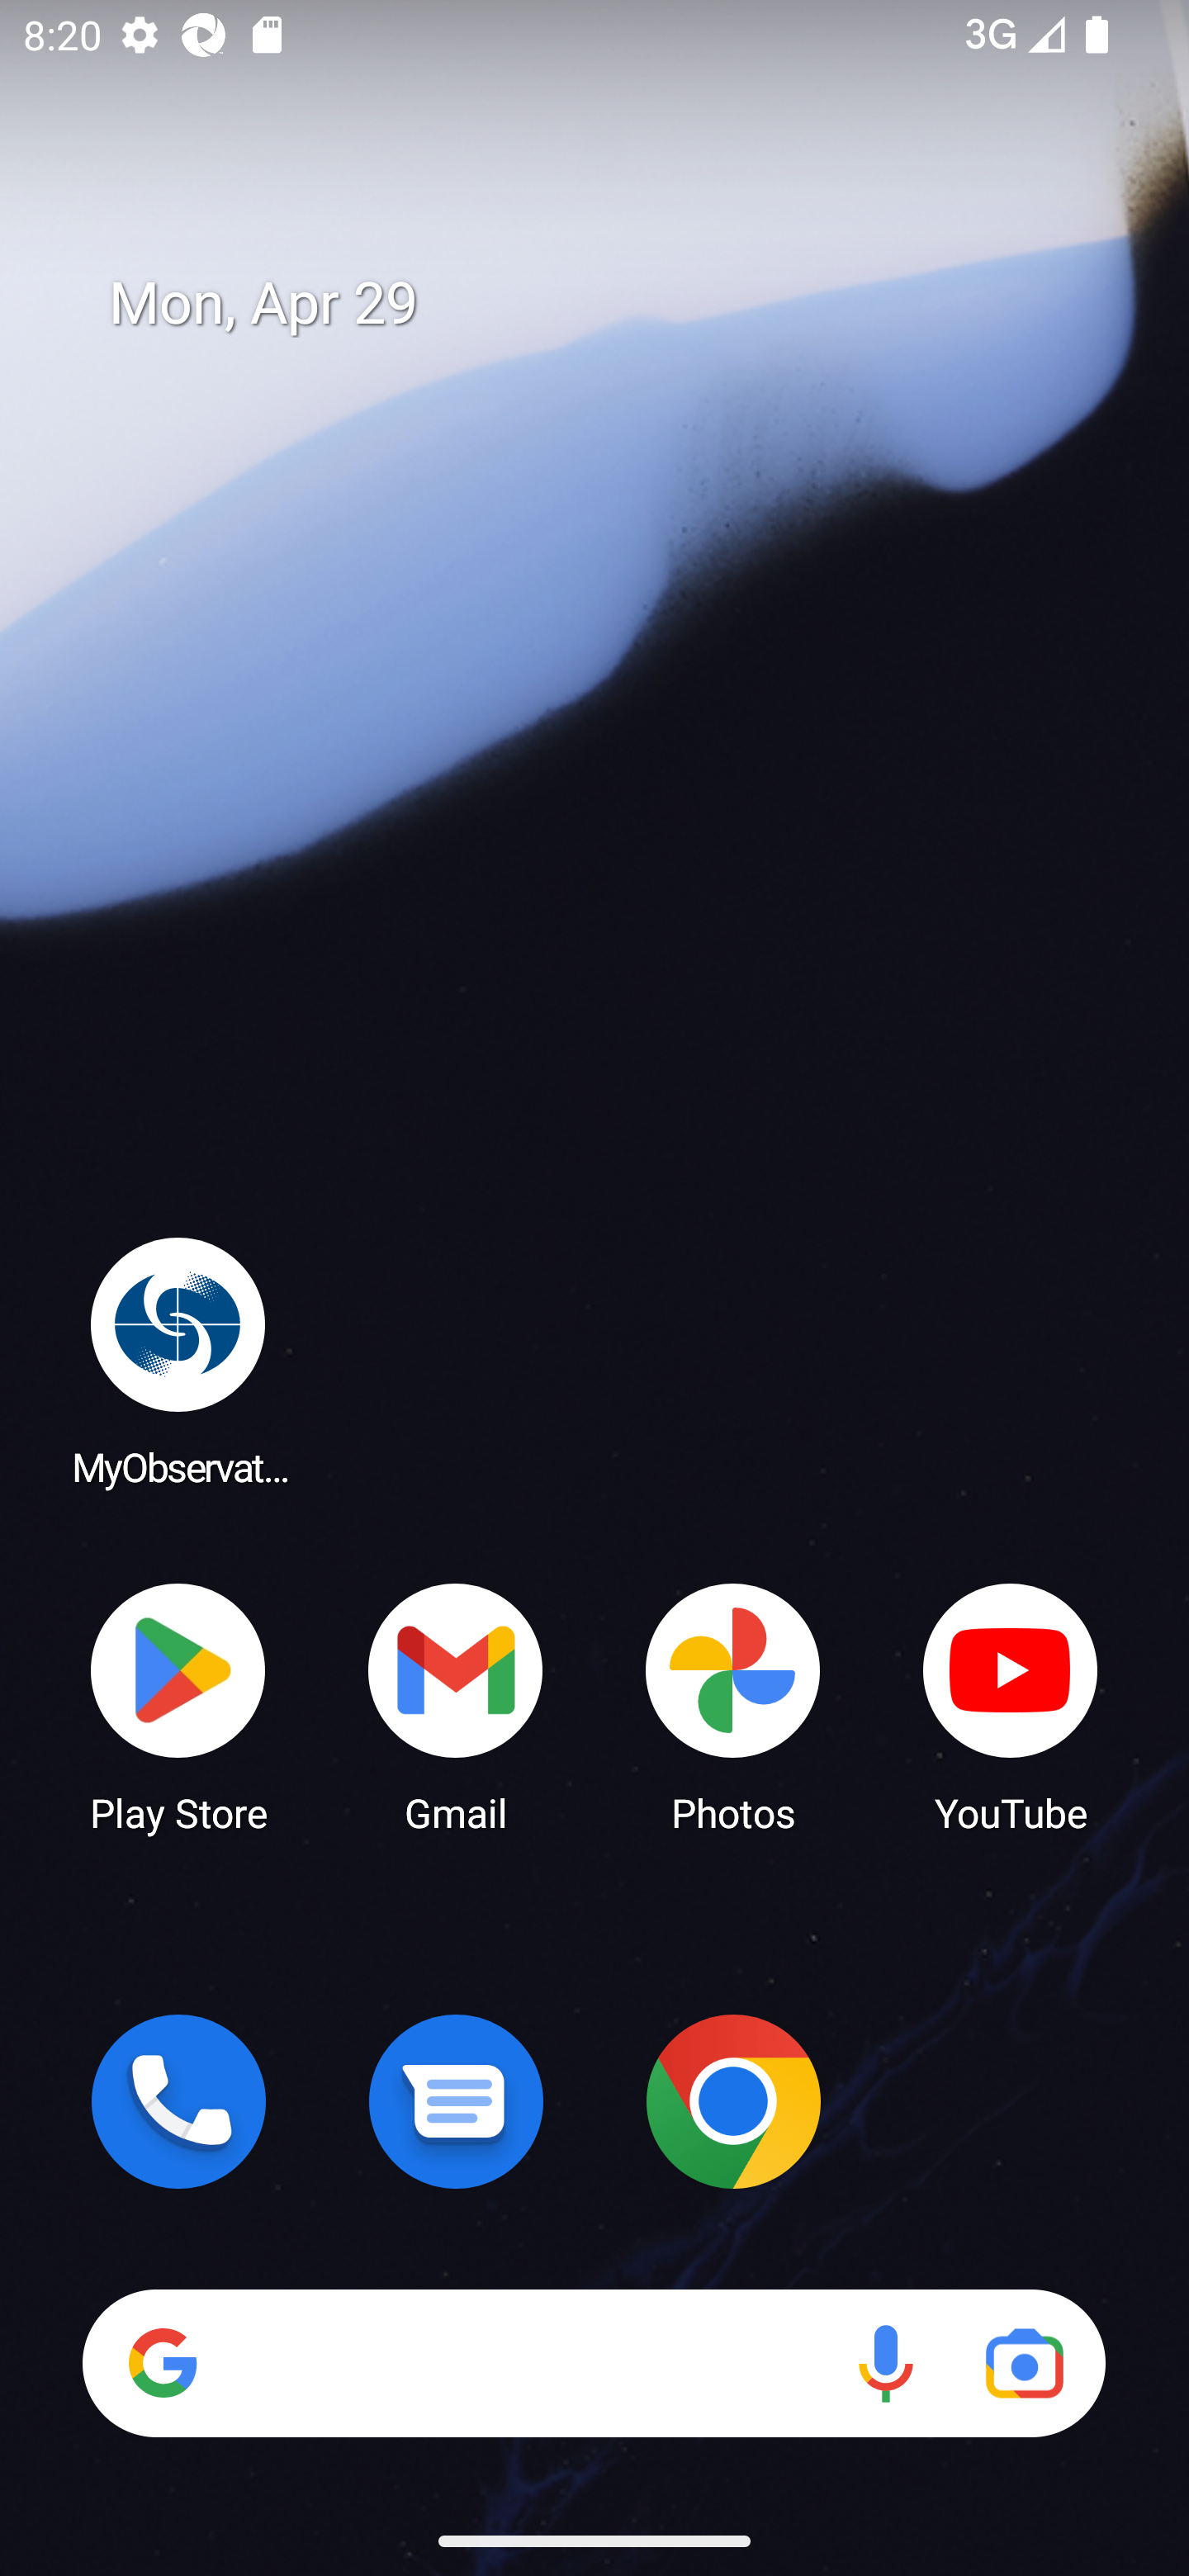 The image size is (1189, 2576). Describe the element at coordinates (178, 1706) in the screenshot. I see `Play Store` at that location.